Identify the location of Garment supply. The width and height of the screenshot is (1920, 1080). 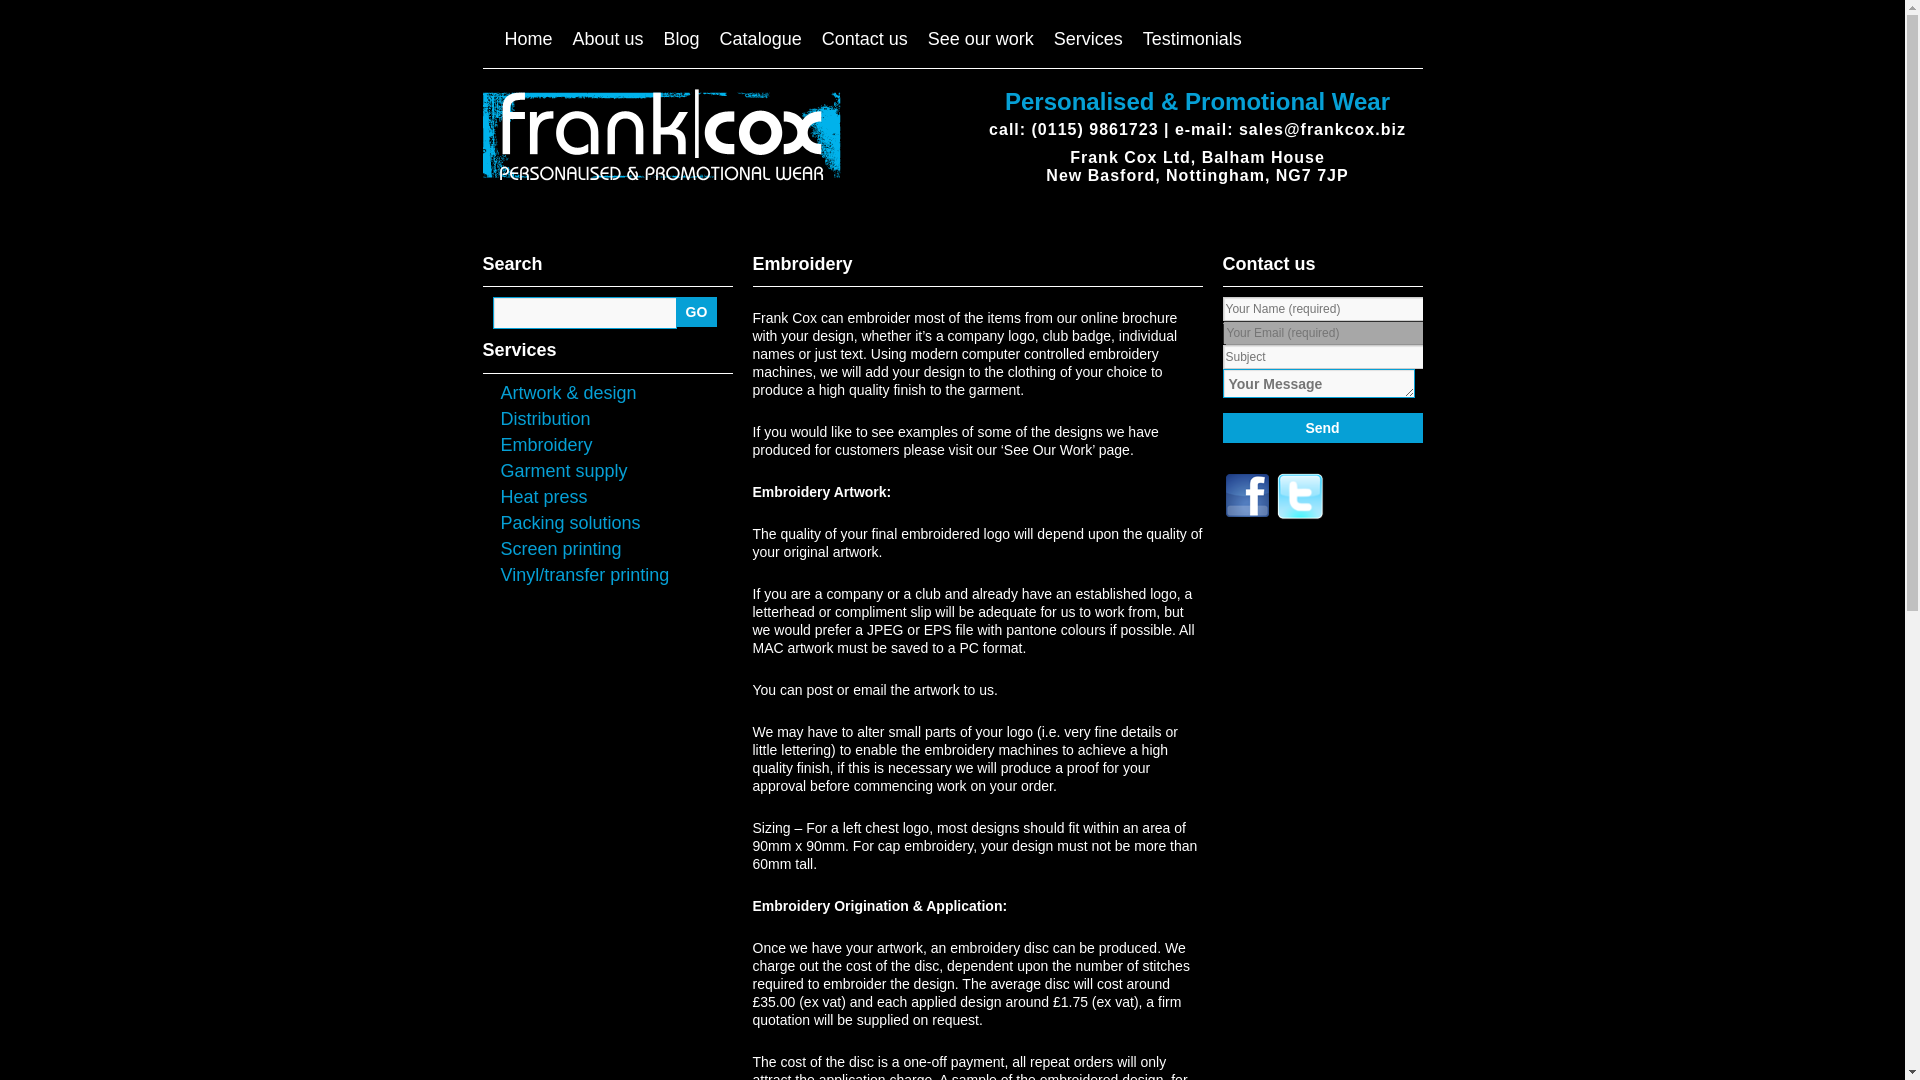
(563, 470).